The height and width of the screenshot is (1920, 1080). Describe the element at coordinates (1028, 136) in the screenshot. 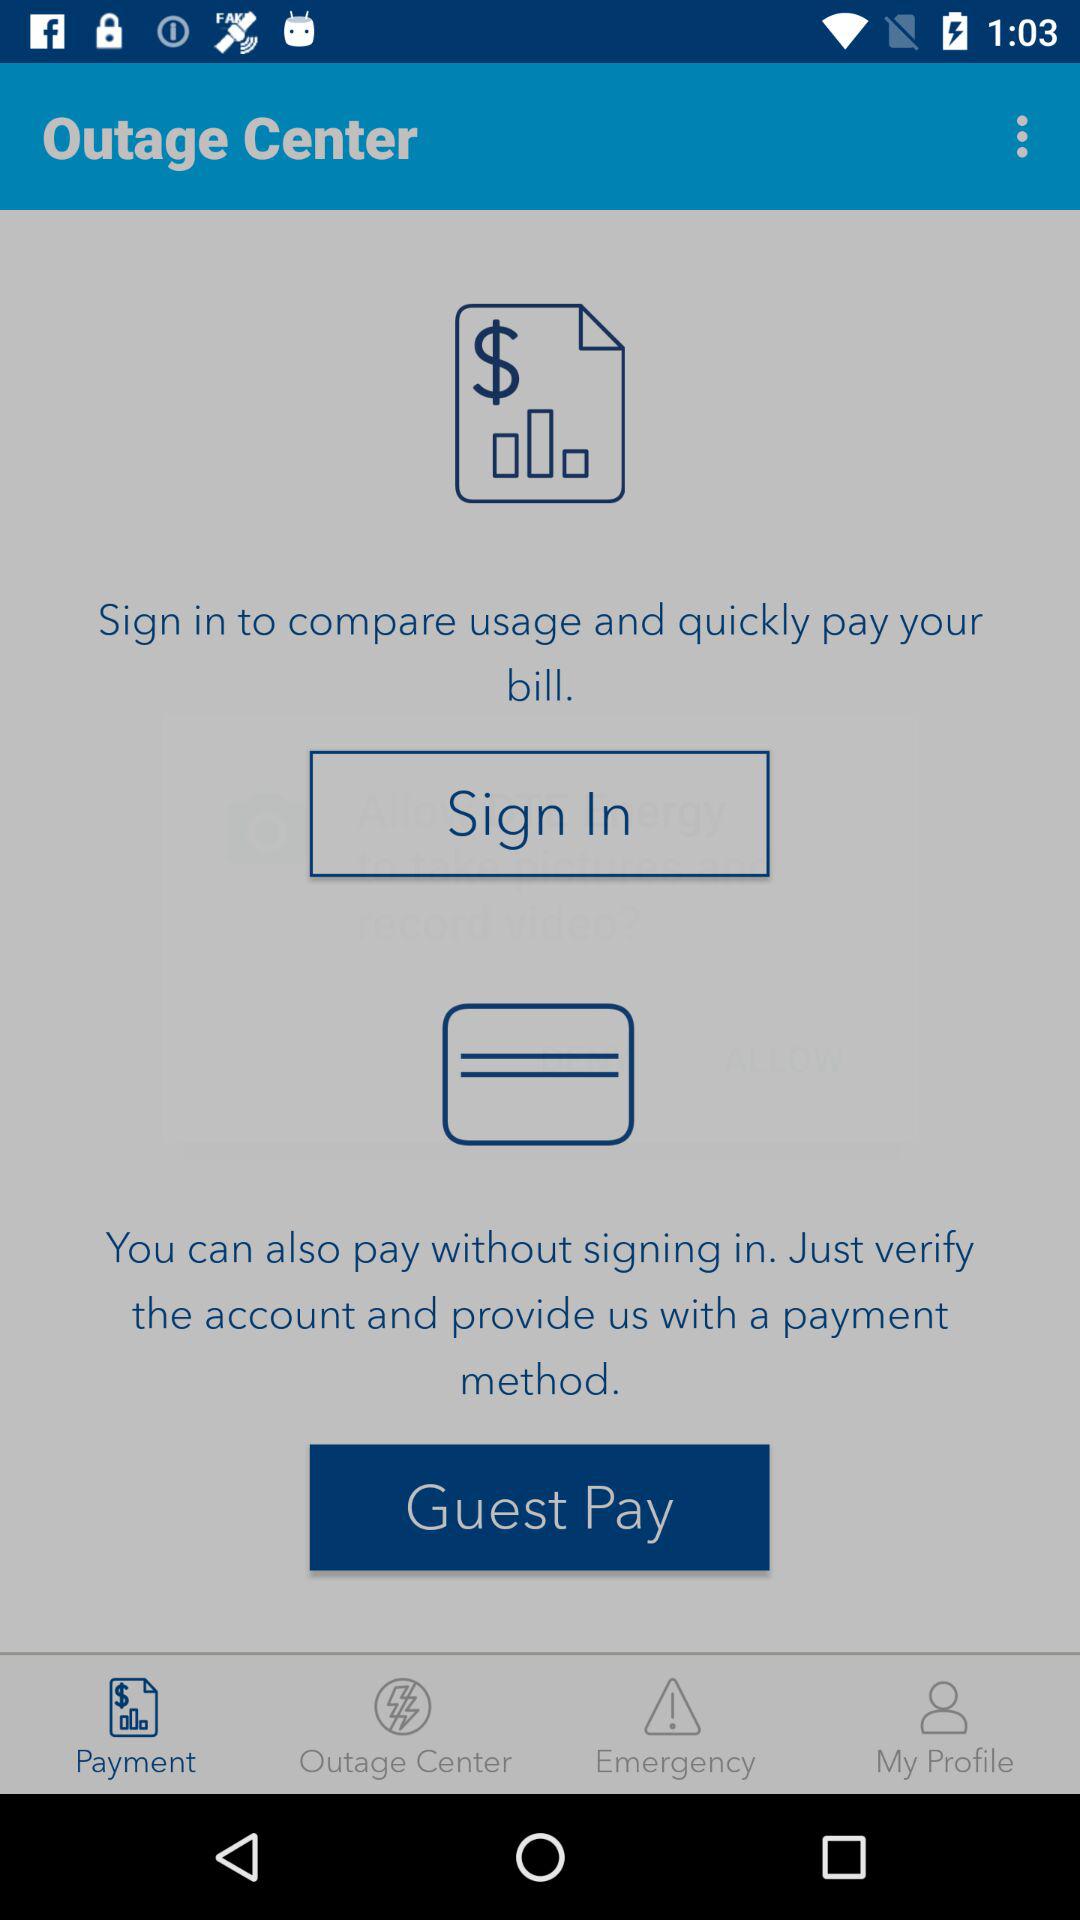

I see `select the icon which is right side of outage center` at that location.